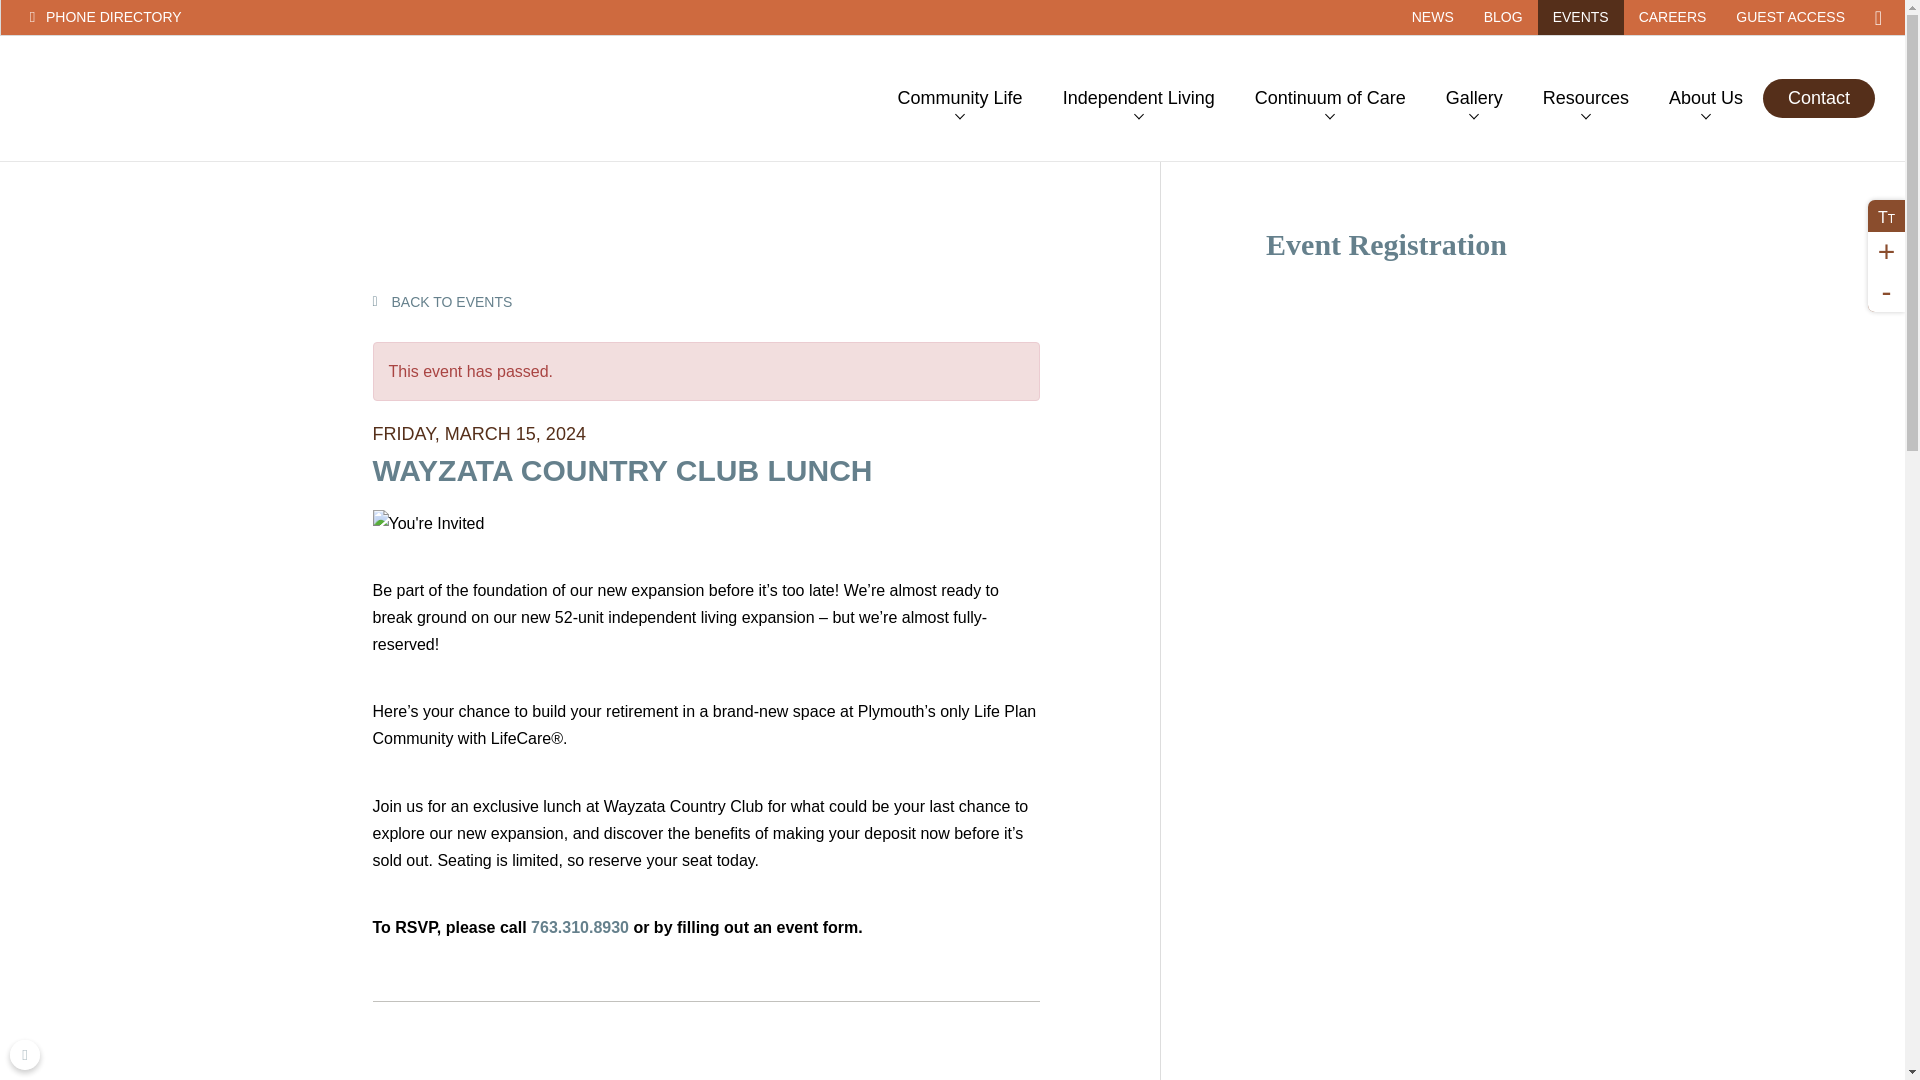 The image size is (1920, 1080). What do you see at coordinates (1138, 98) in the screenshot?
I see `Independent Living` at bounding box center [1138, 98].